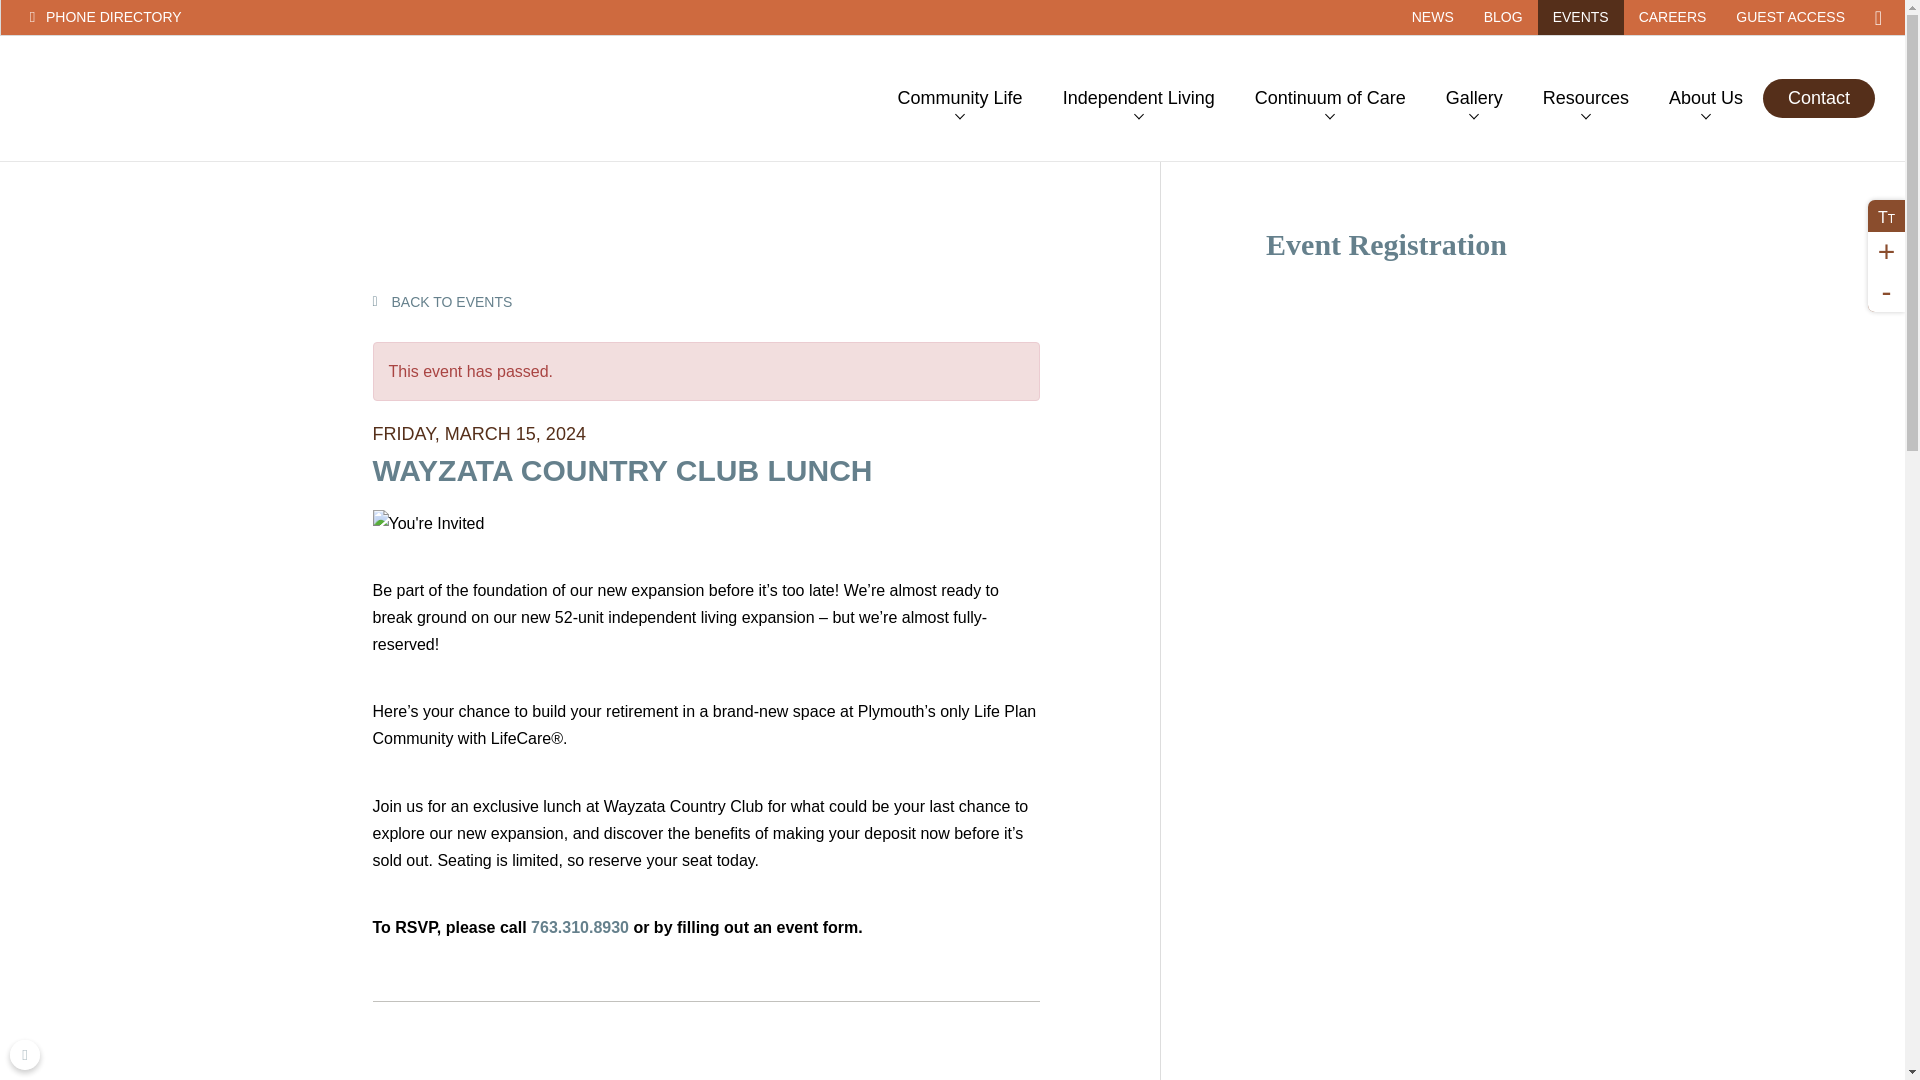 The image size is (1920, 1080). What do you see at coordinates (1138, 98) in the screenshot?
I see `Independent Living` at bounding box center [1138, 98].